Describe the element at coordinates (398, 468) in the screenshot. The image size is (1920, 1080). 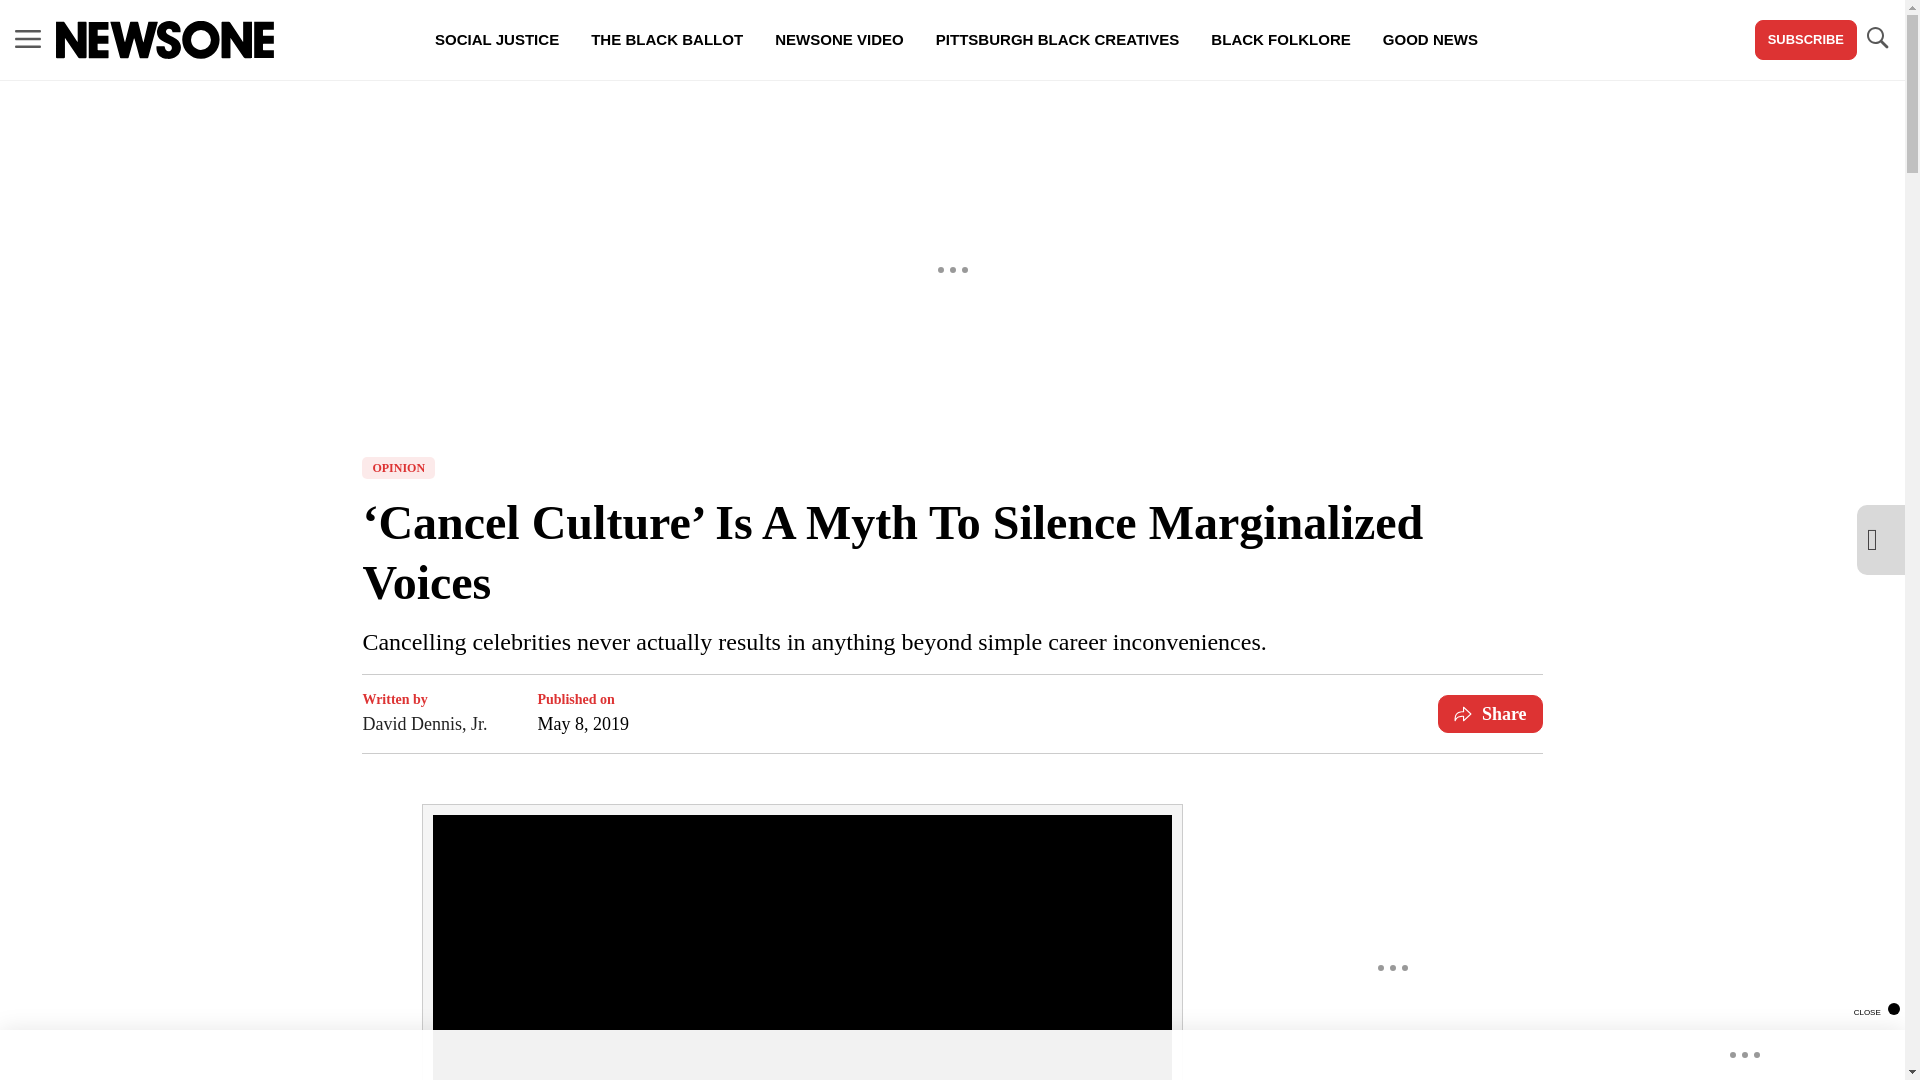
I see `OPINION` at that location.